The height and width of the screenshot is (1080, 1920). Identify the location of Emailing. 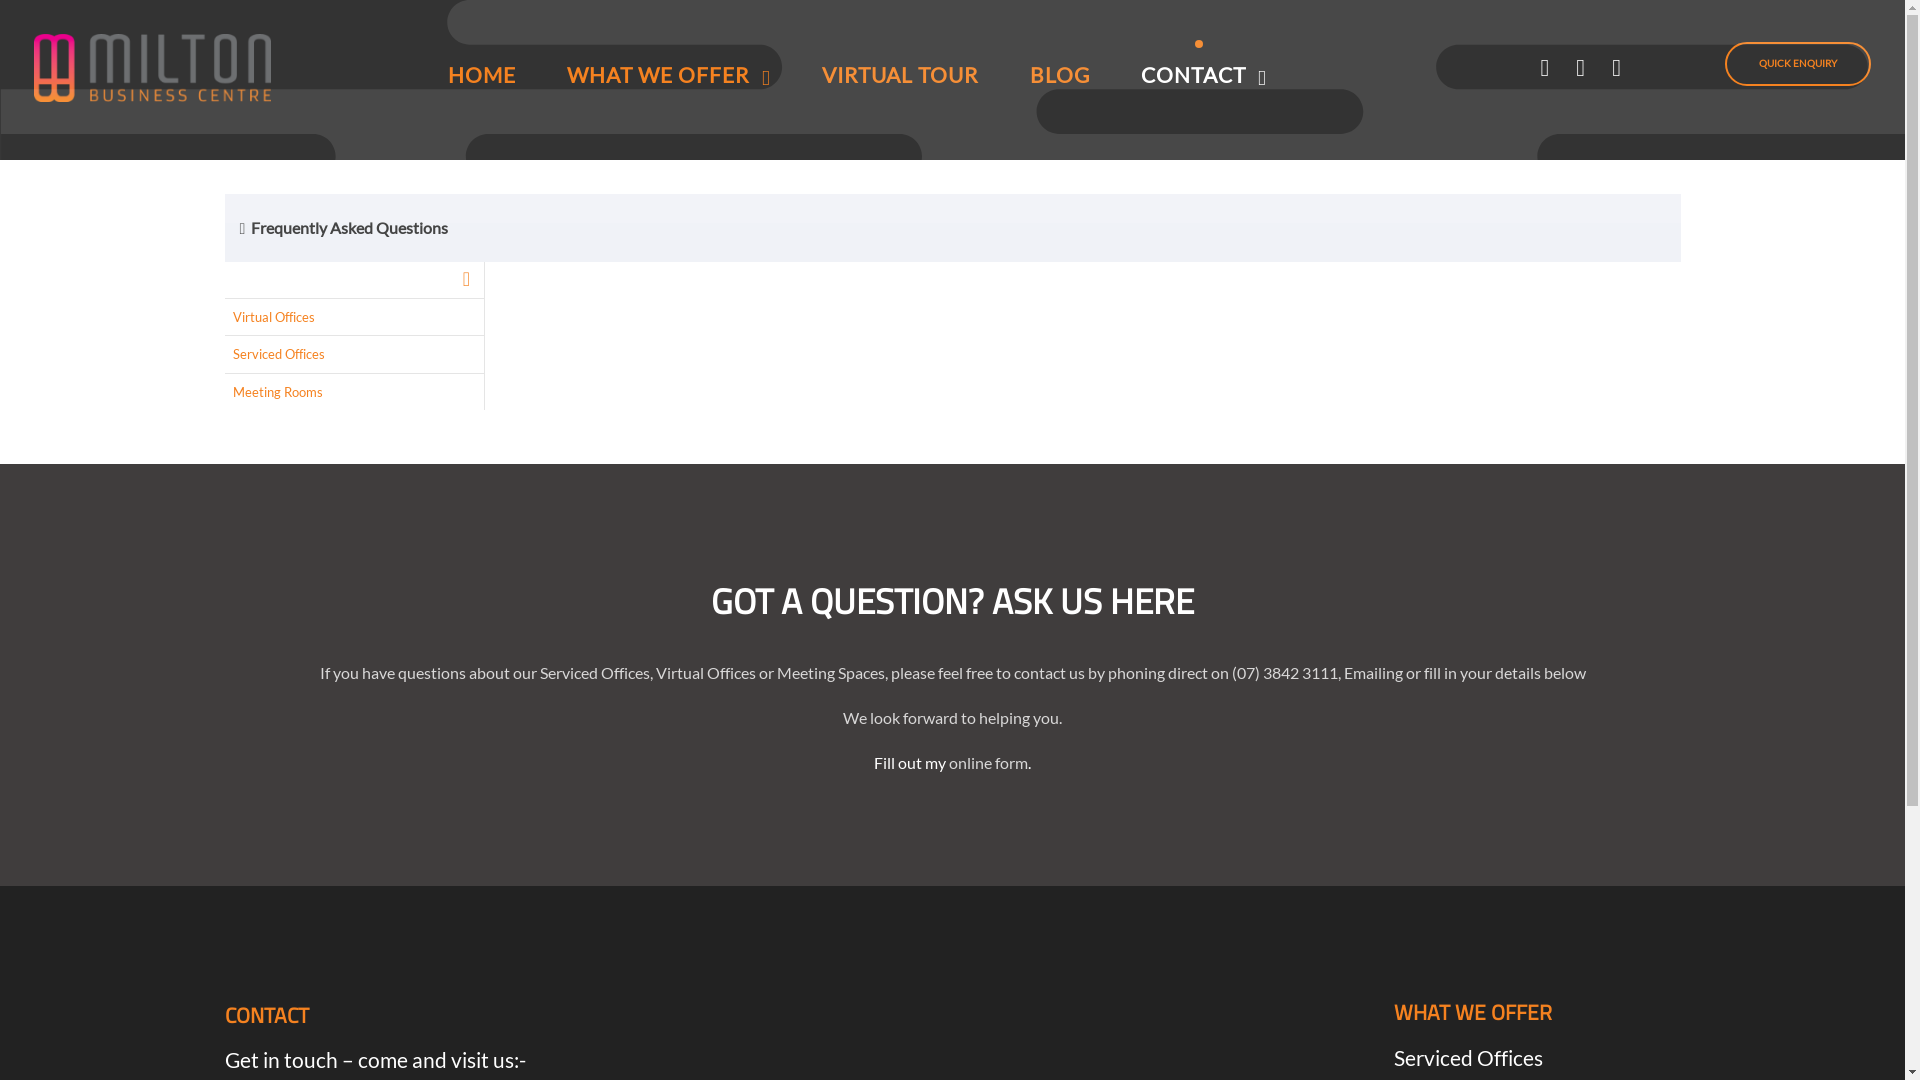
(1374, 672).